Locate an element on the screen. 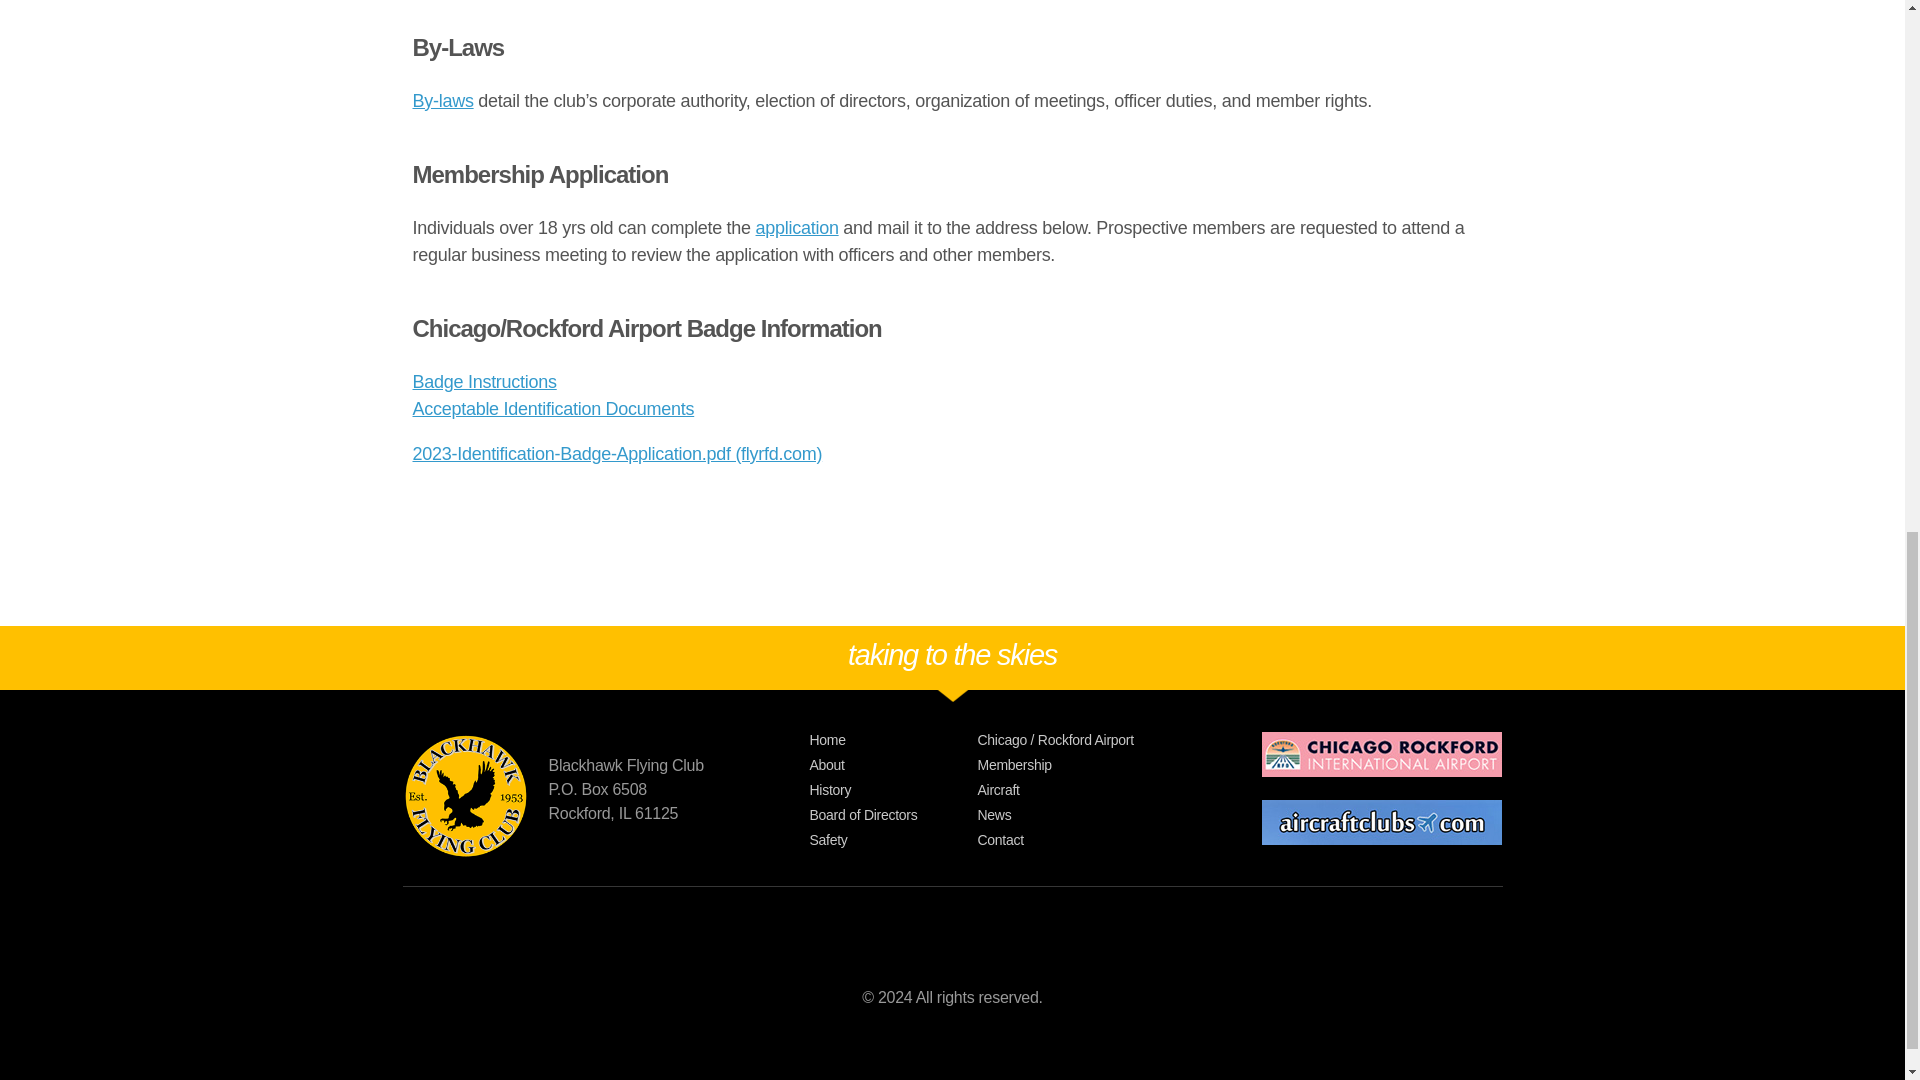 This screenshot has width=1920, height=1080. Aircraft is located at coordinates (1102, 790).